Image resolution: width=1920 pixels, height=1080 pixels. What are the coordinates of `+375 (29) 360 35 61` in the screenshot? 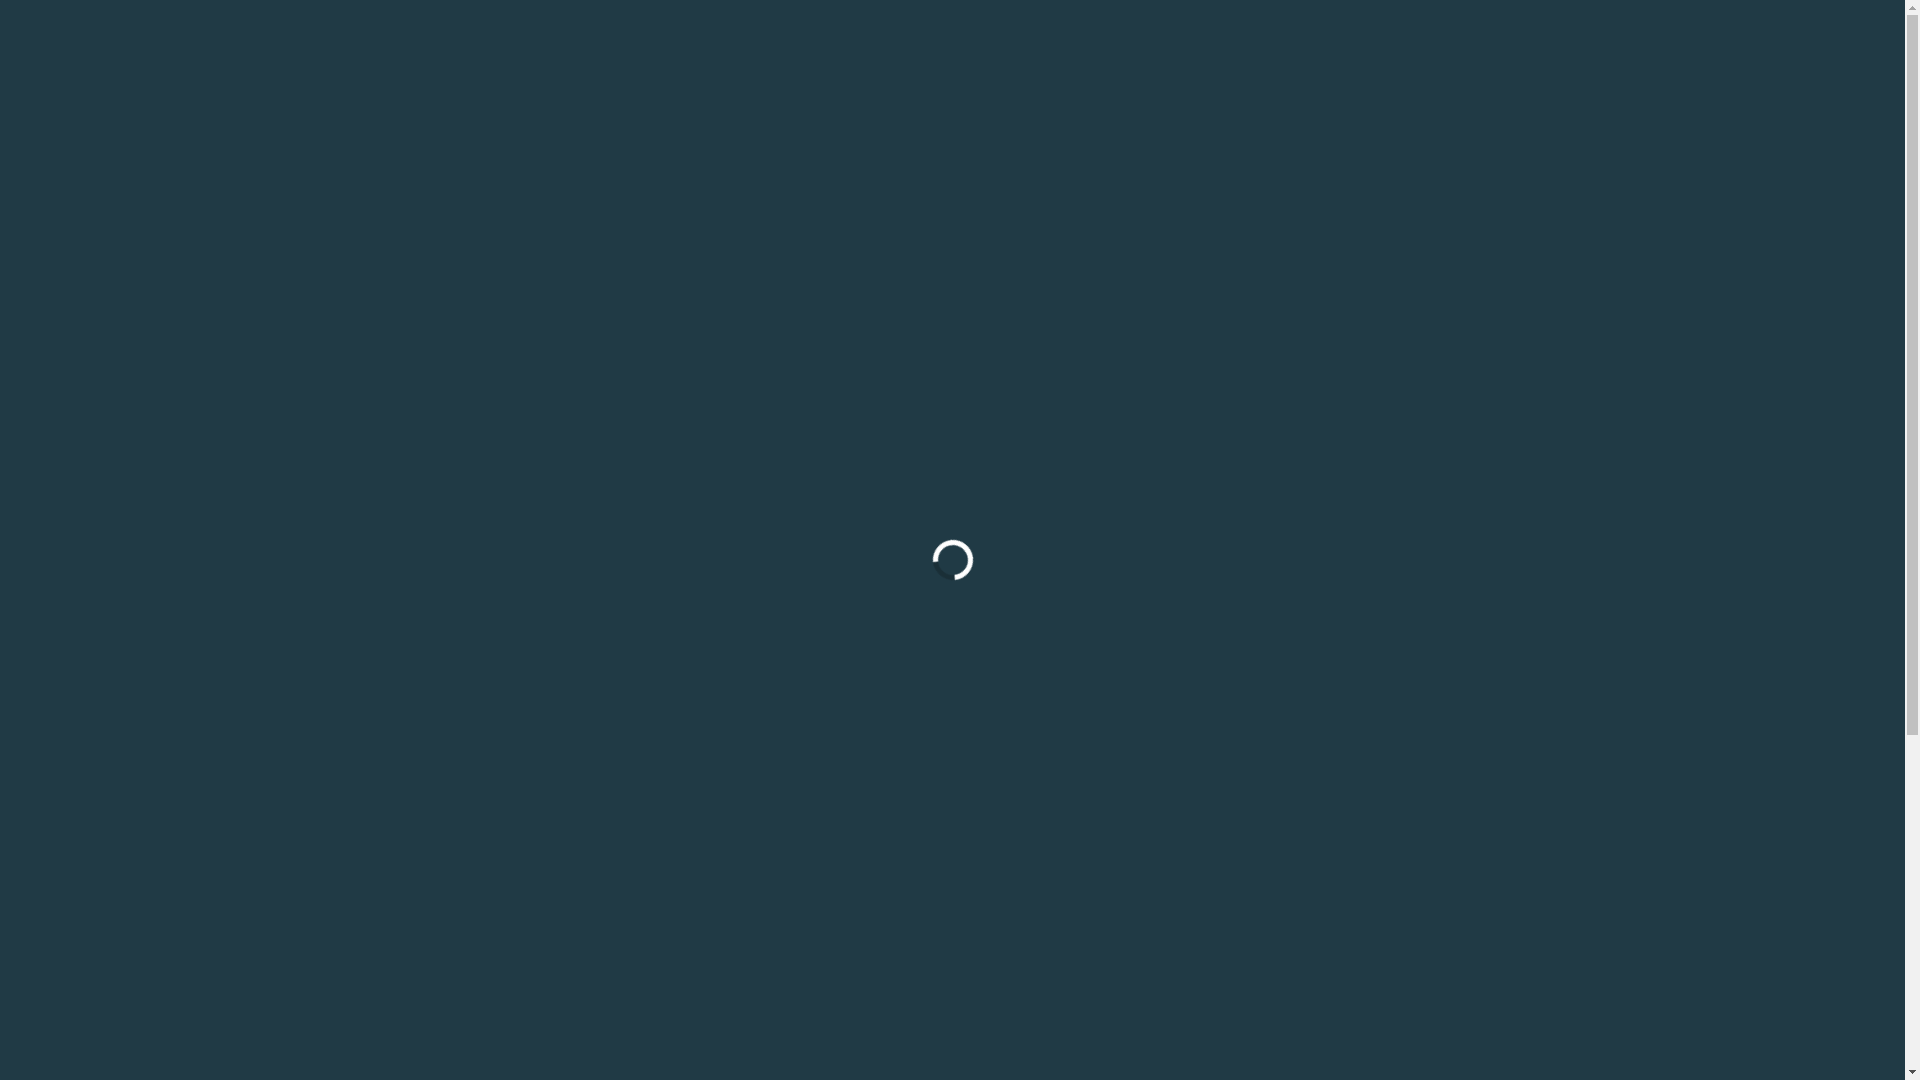 It's located at (328, 182).